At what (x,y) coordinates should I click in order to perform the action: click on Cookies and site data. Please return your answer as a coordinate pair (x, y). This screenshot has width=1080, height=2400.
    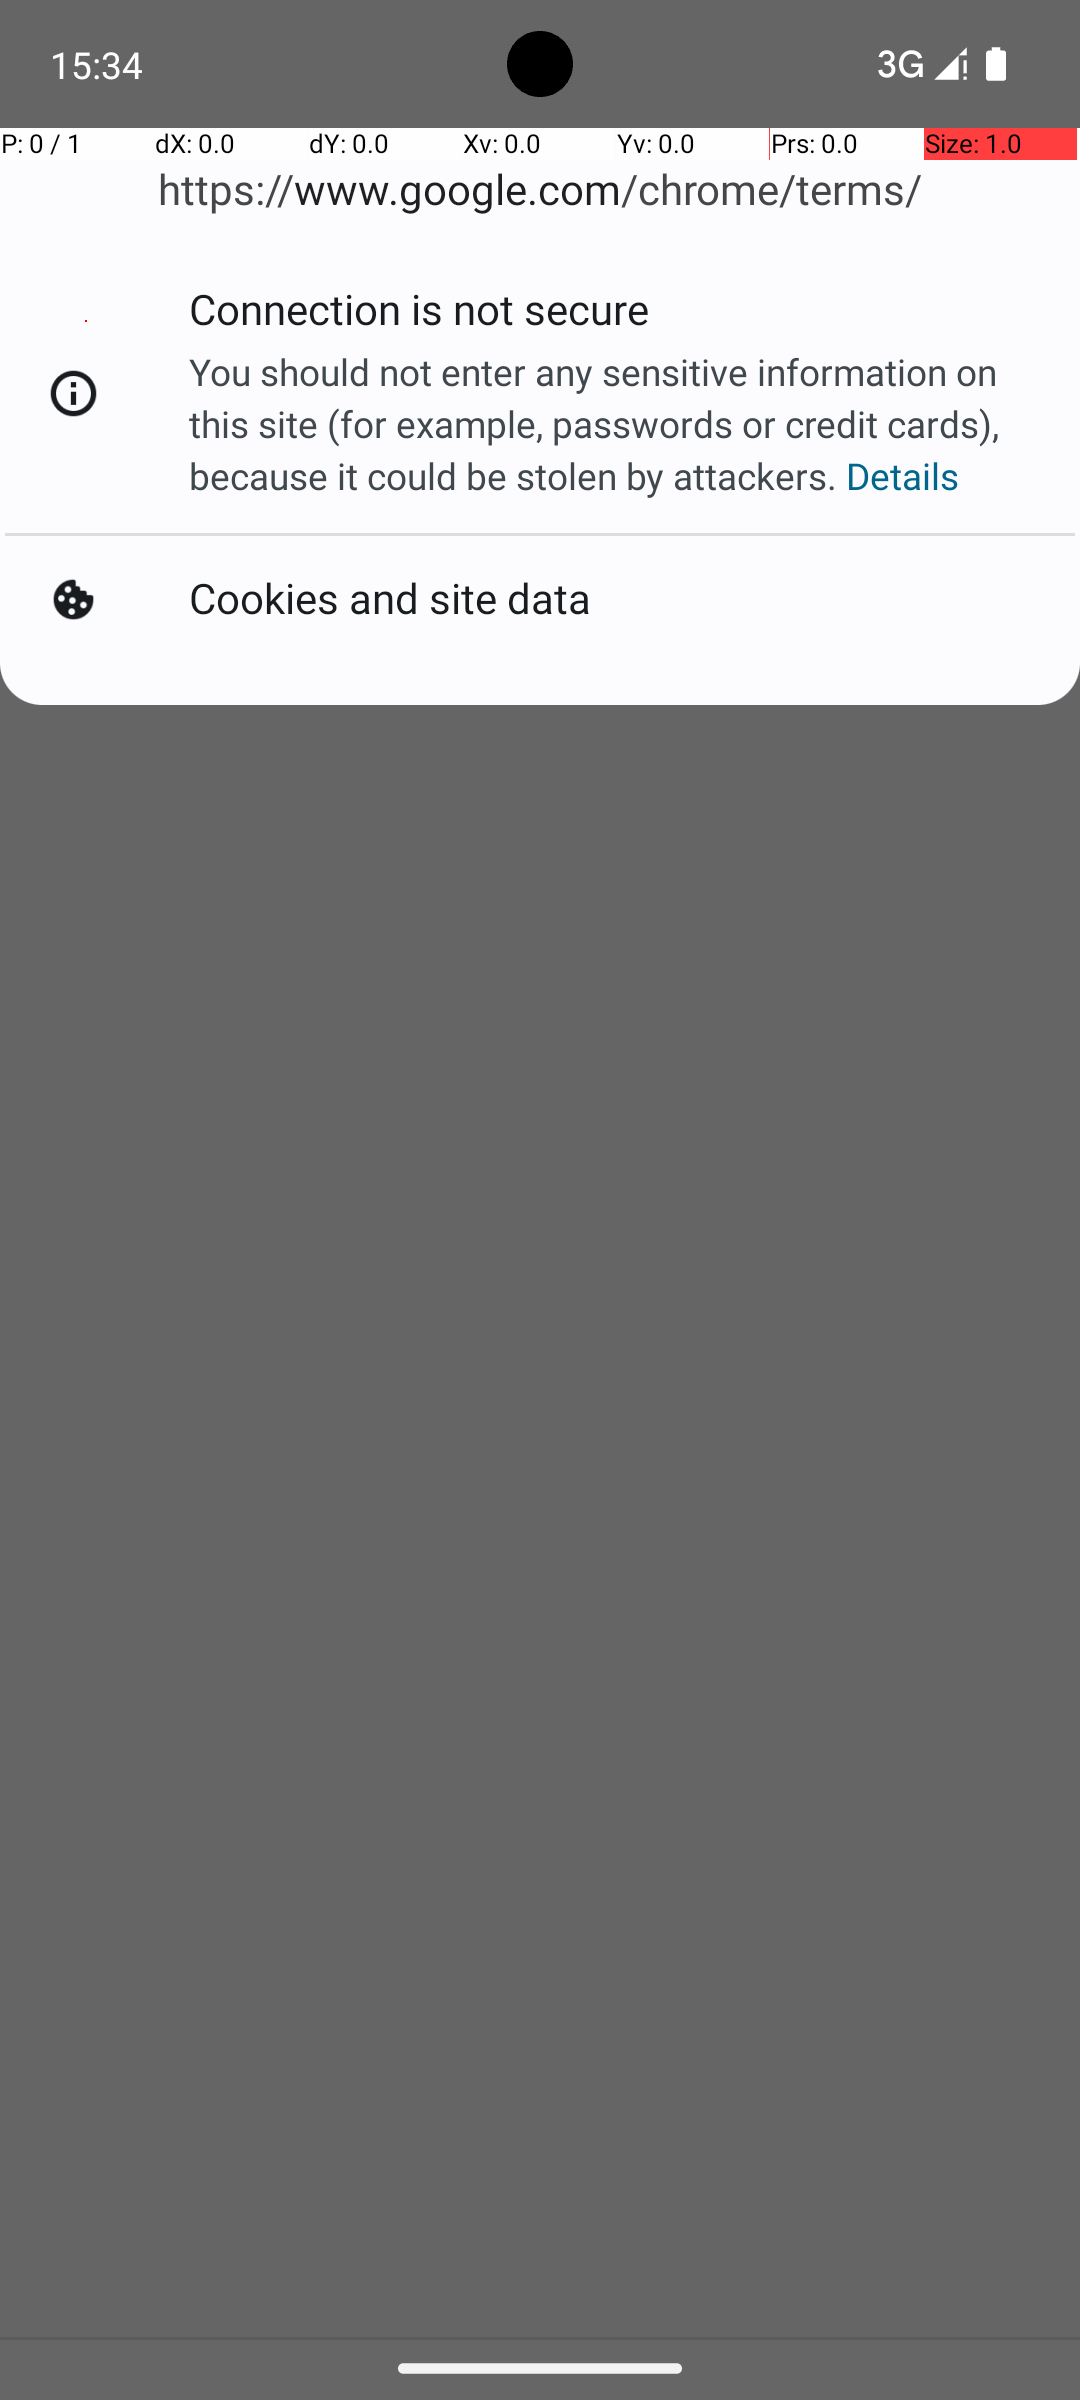
    Looking at the image, I should click on (394, 596).